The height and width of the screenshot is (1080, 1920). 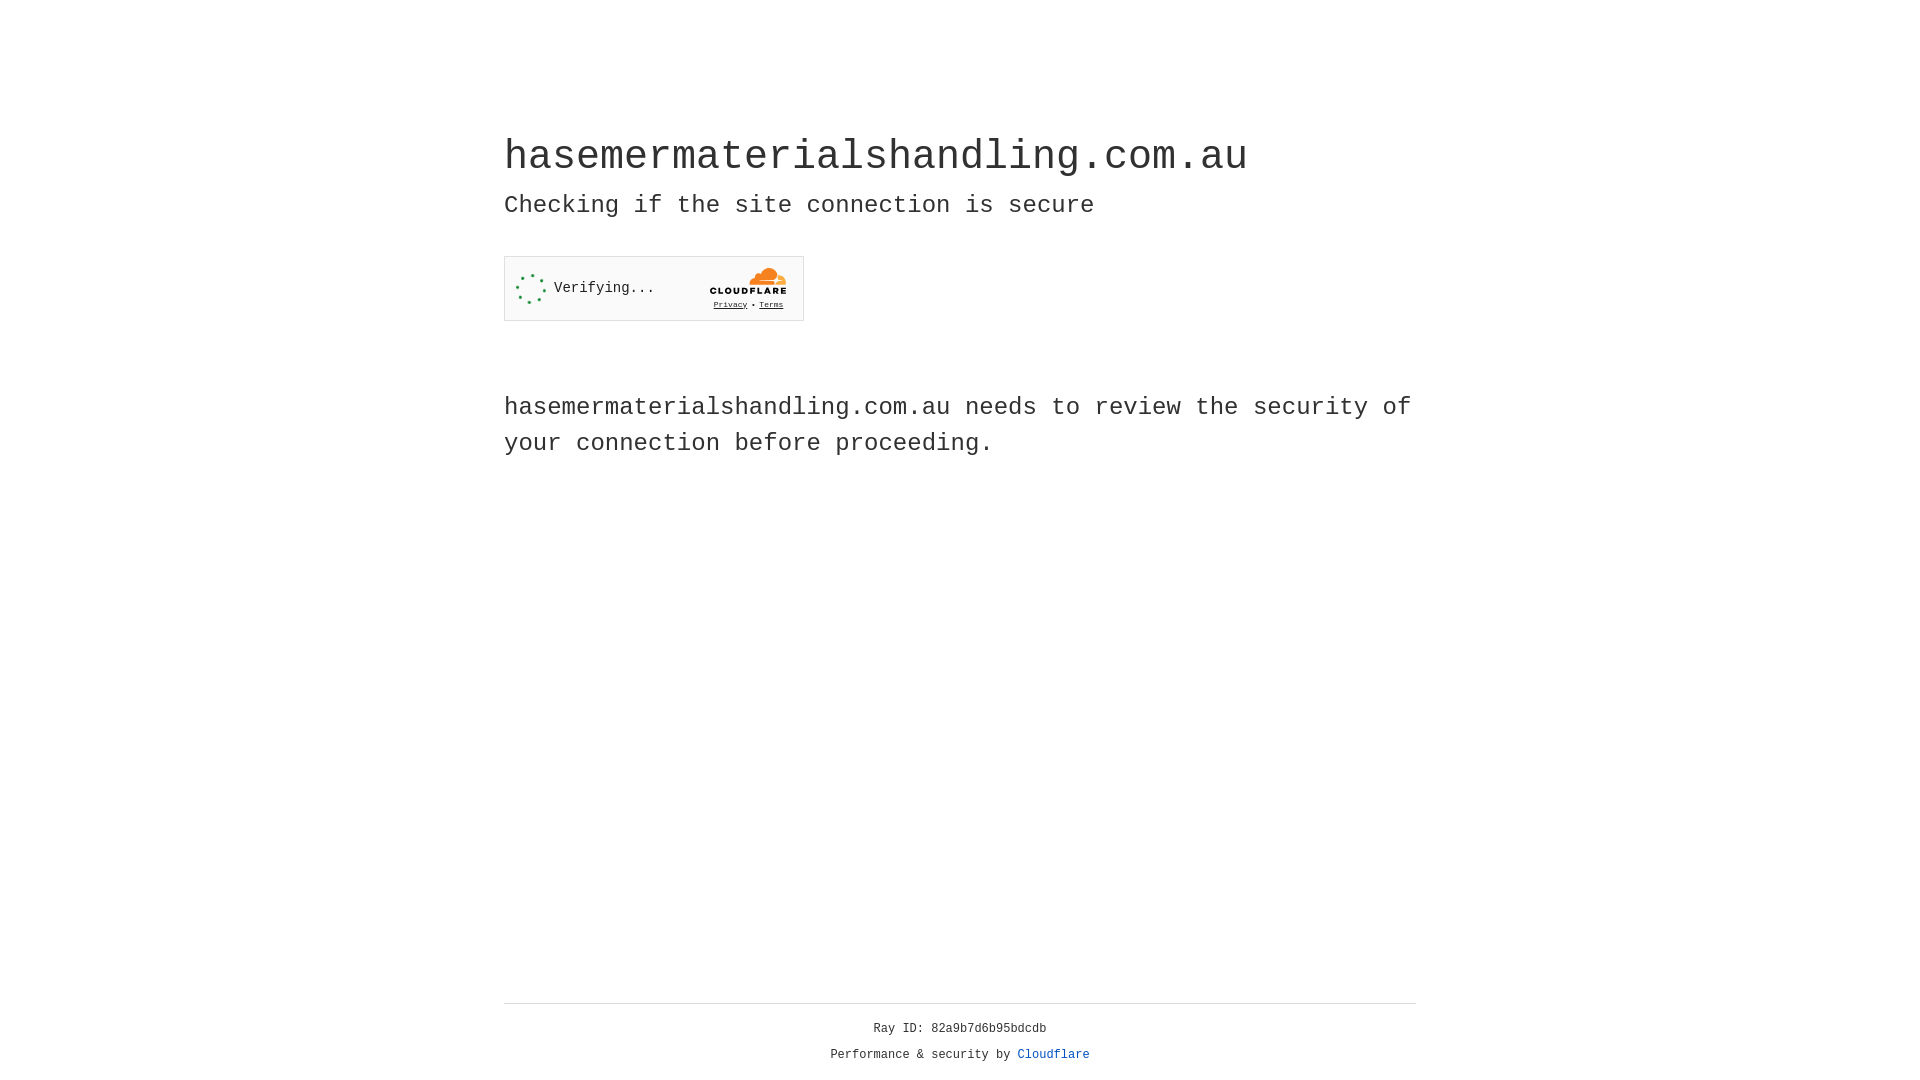 What do you see at coordinates (1054, 1055) in the screenshot?
I see `Cloudflare` at bounding box center [1054, 1055].